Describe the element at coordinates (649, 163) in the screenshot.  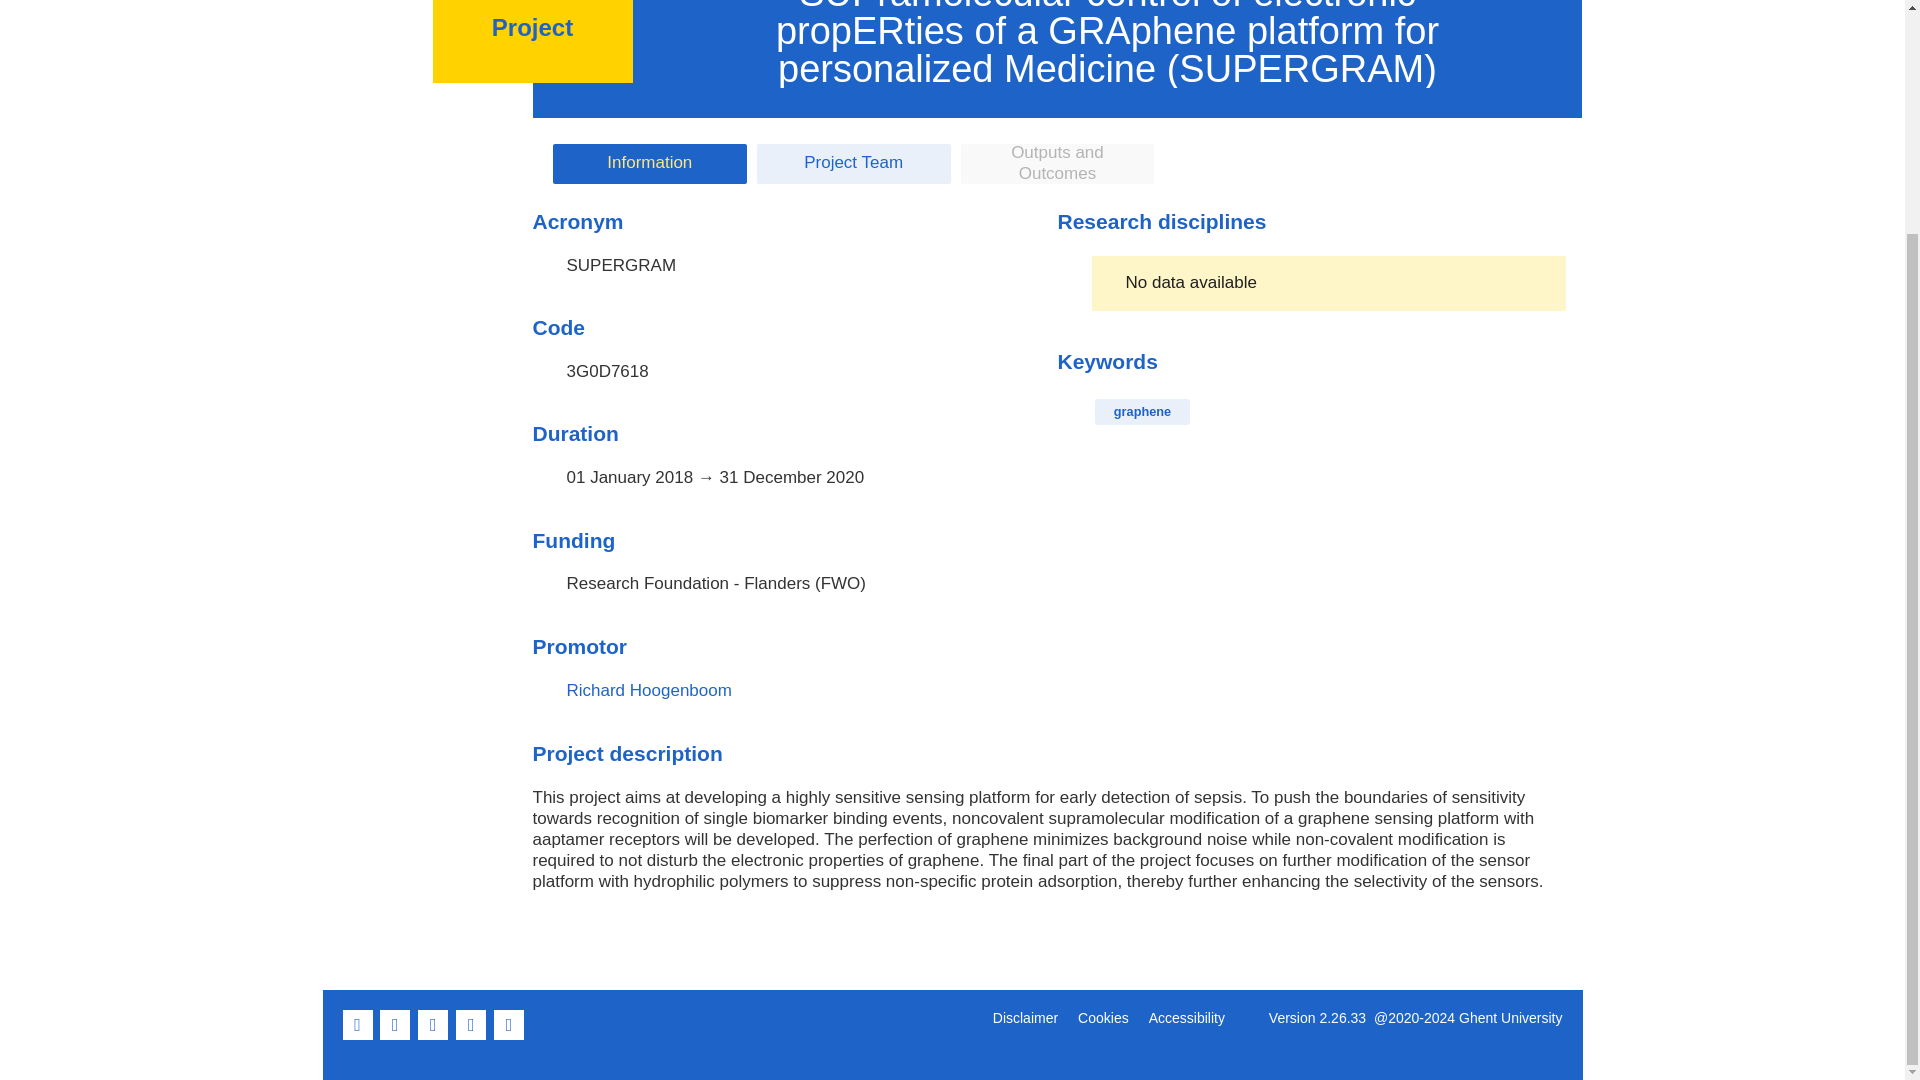
I see `Project Information` at that location.